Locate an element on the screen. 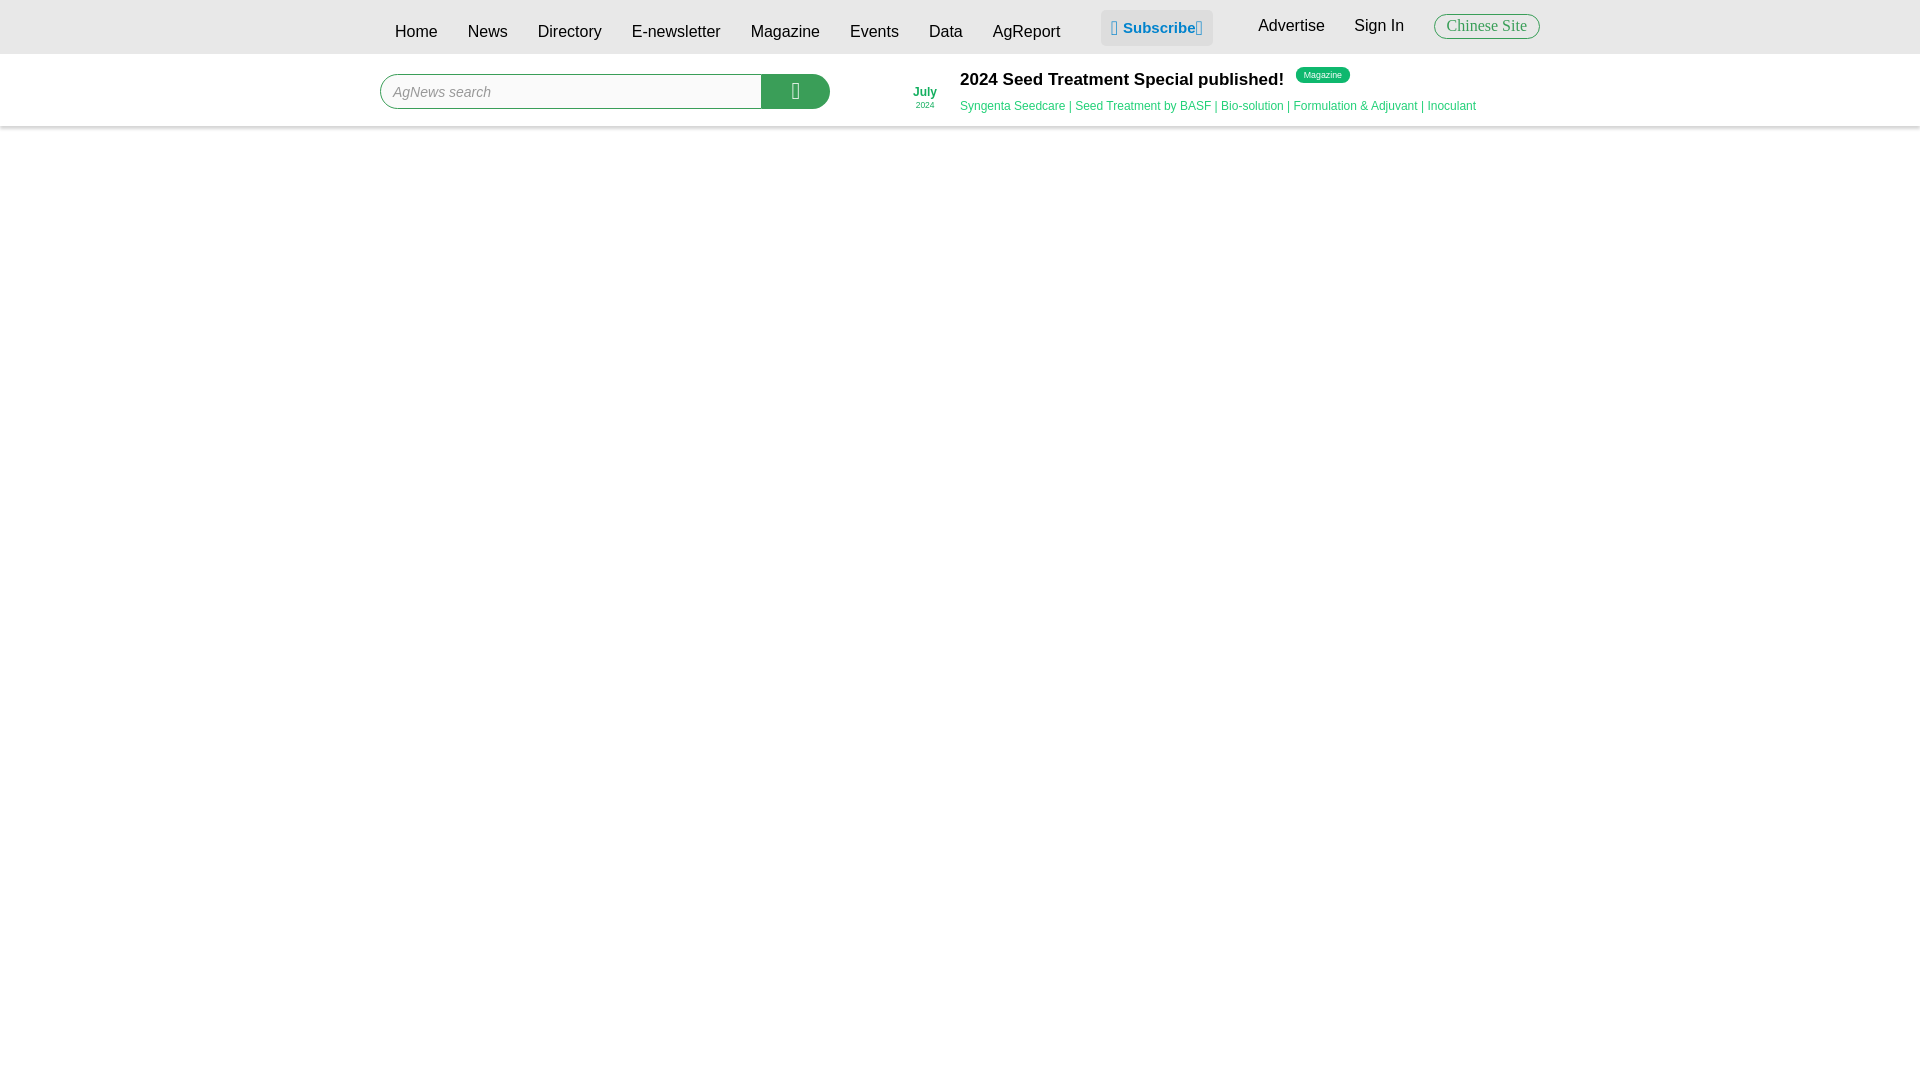  News is located at coordinates (488, 34).